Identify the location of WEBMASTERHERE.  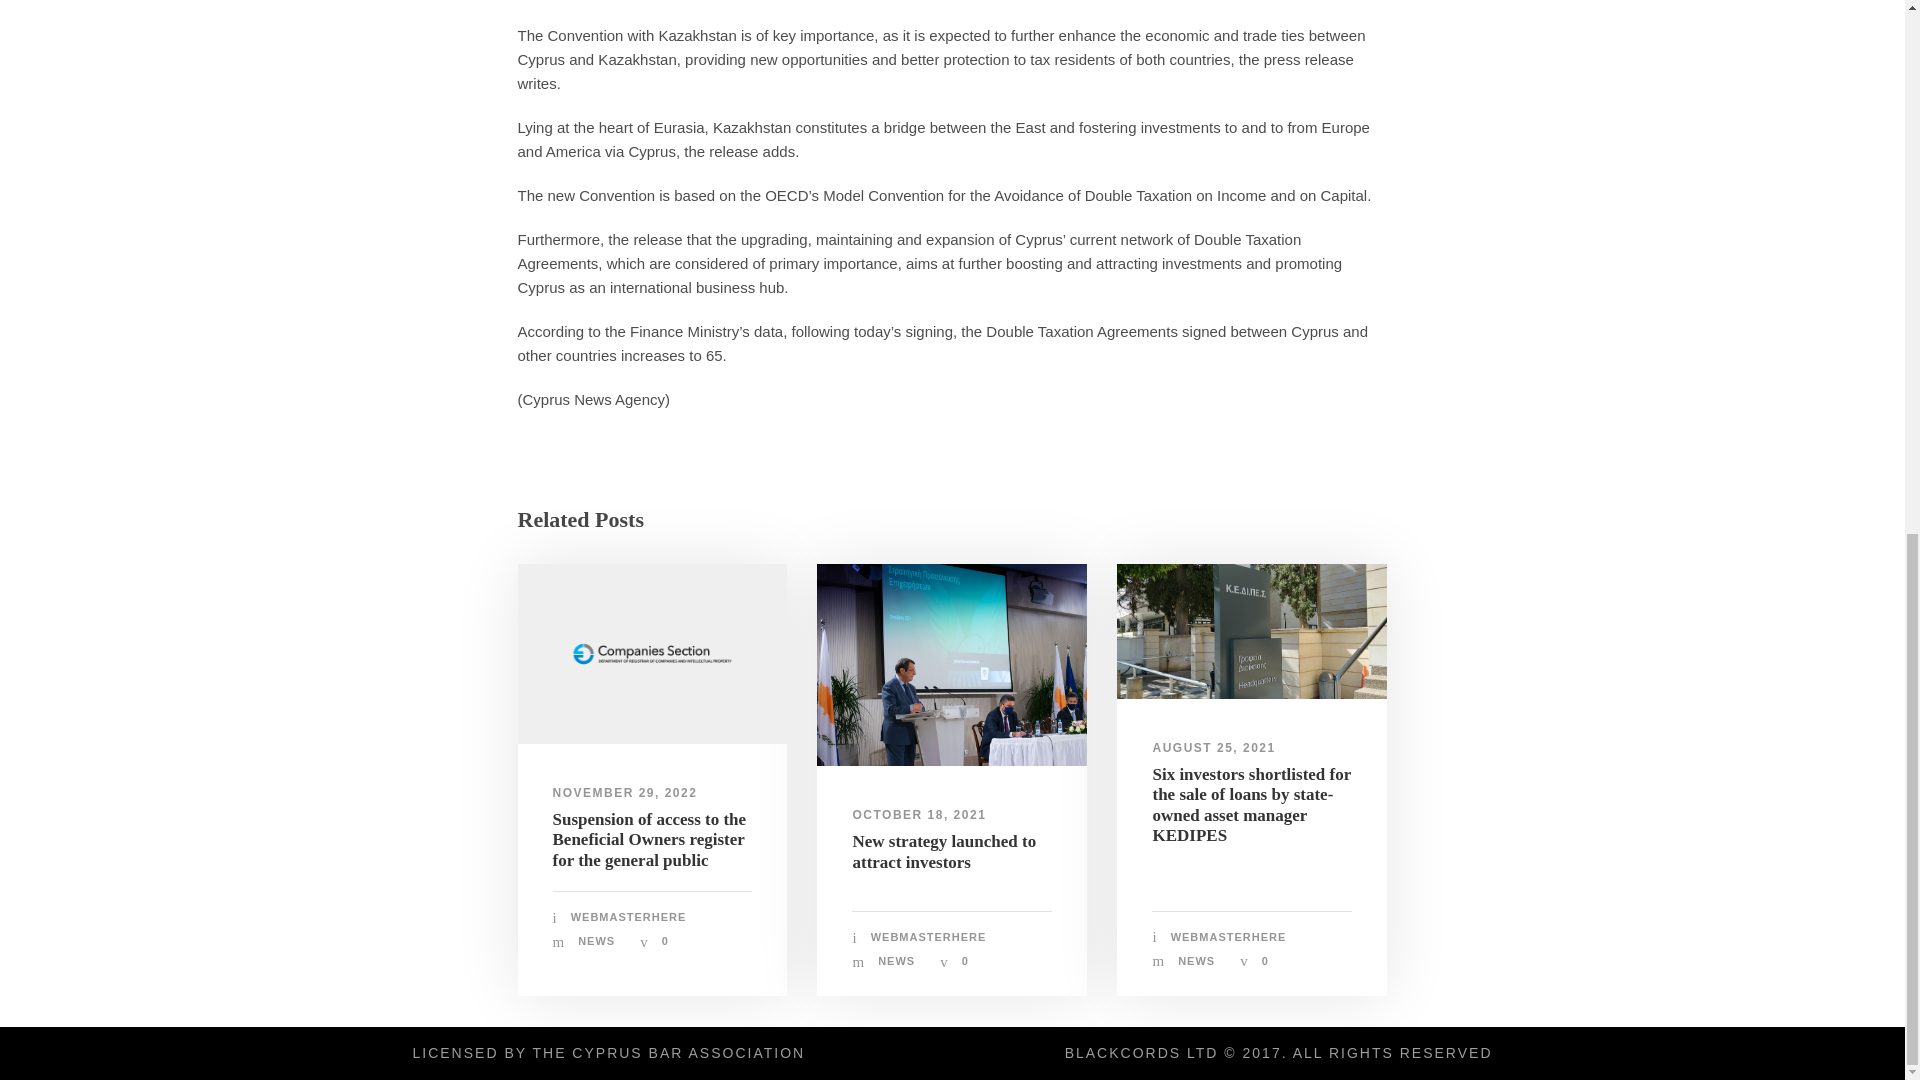
(928, 936).